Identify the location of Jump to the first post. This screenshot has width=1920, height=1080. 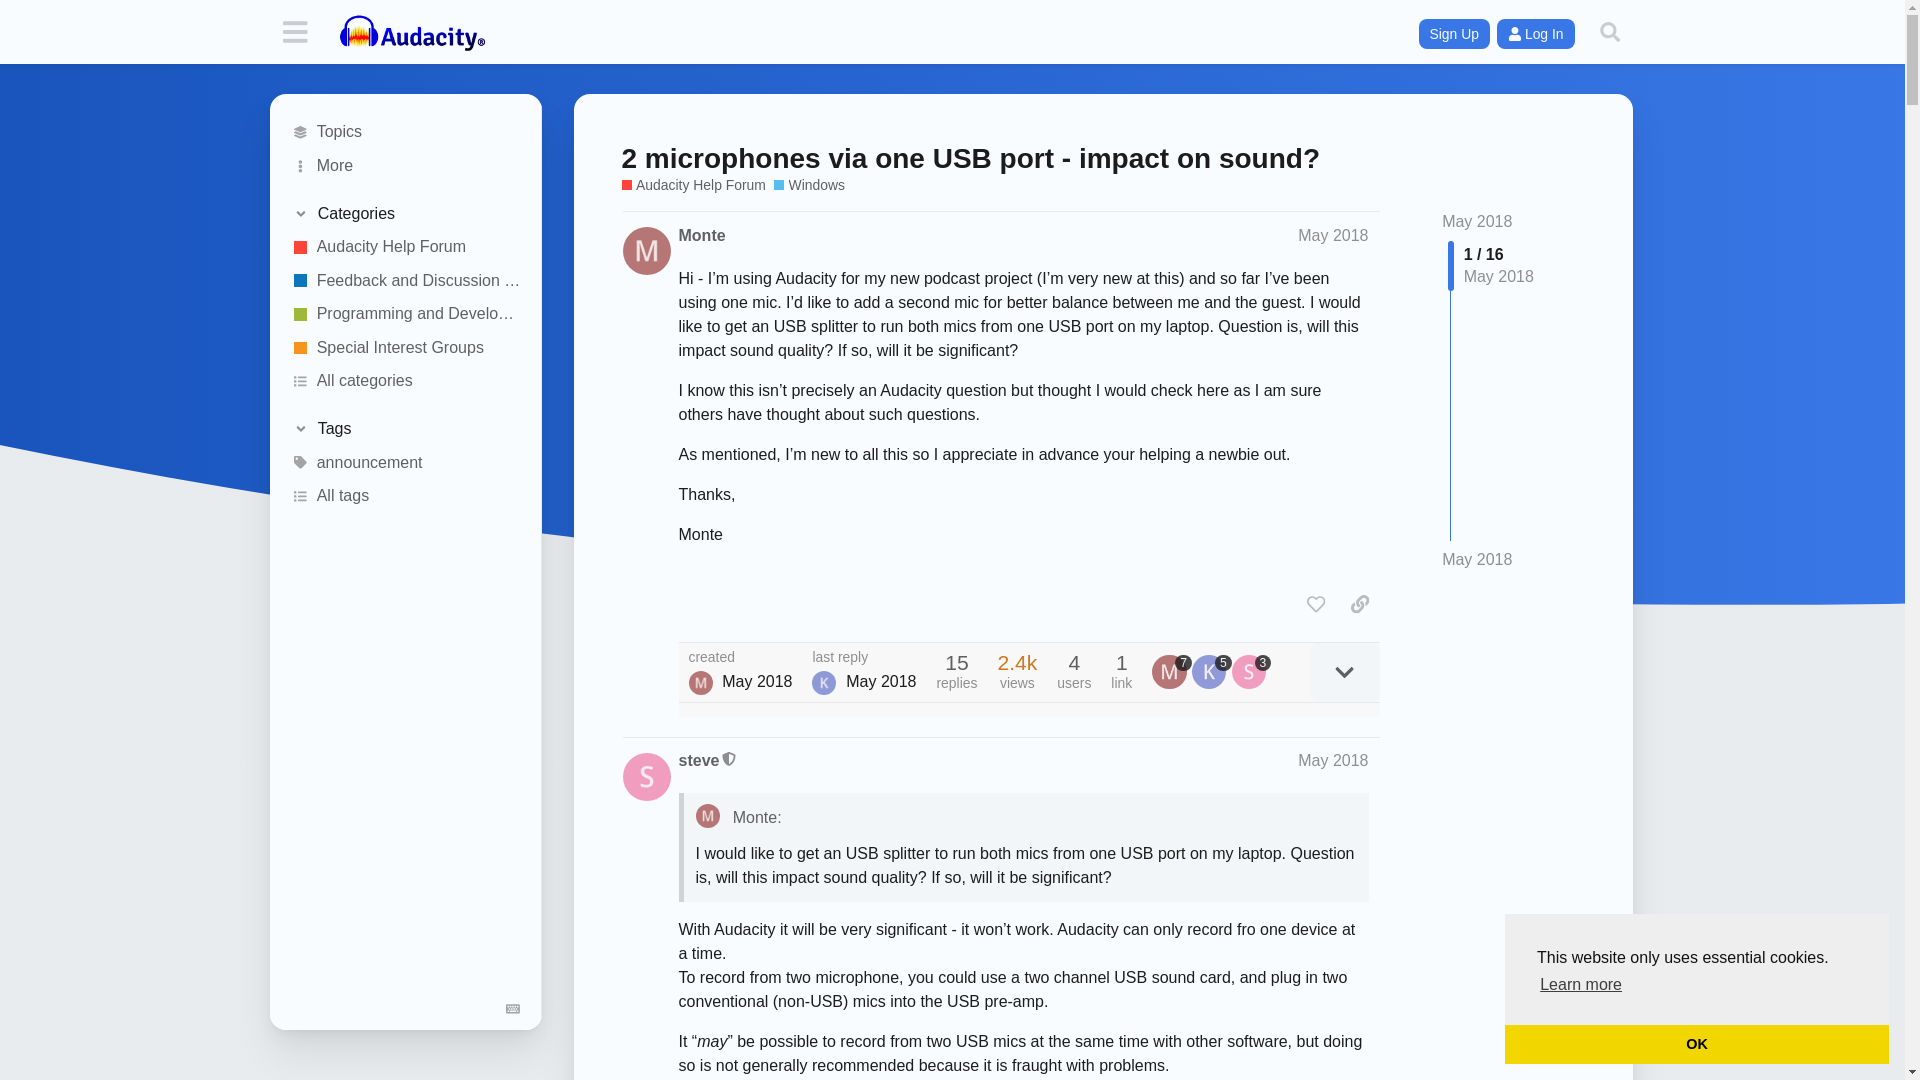
(1476, 221).